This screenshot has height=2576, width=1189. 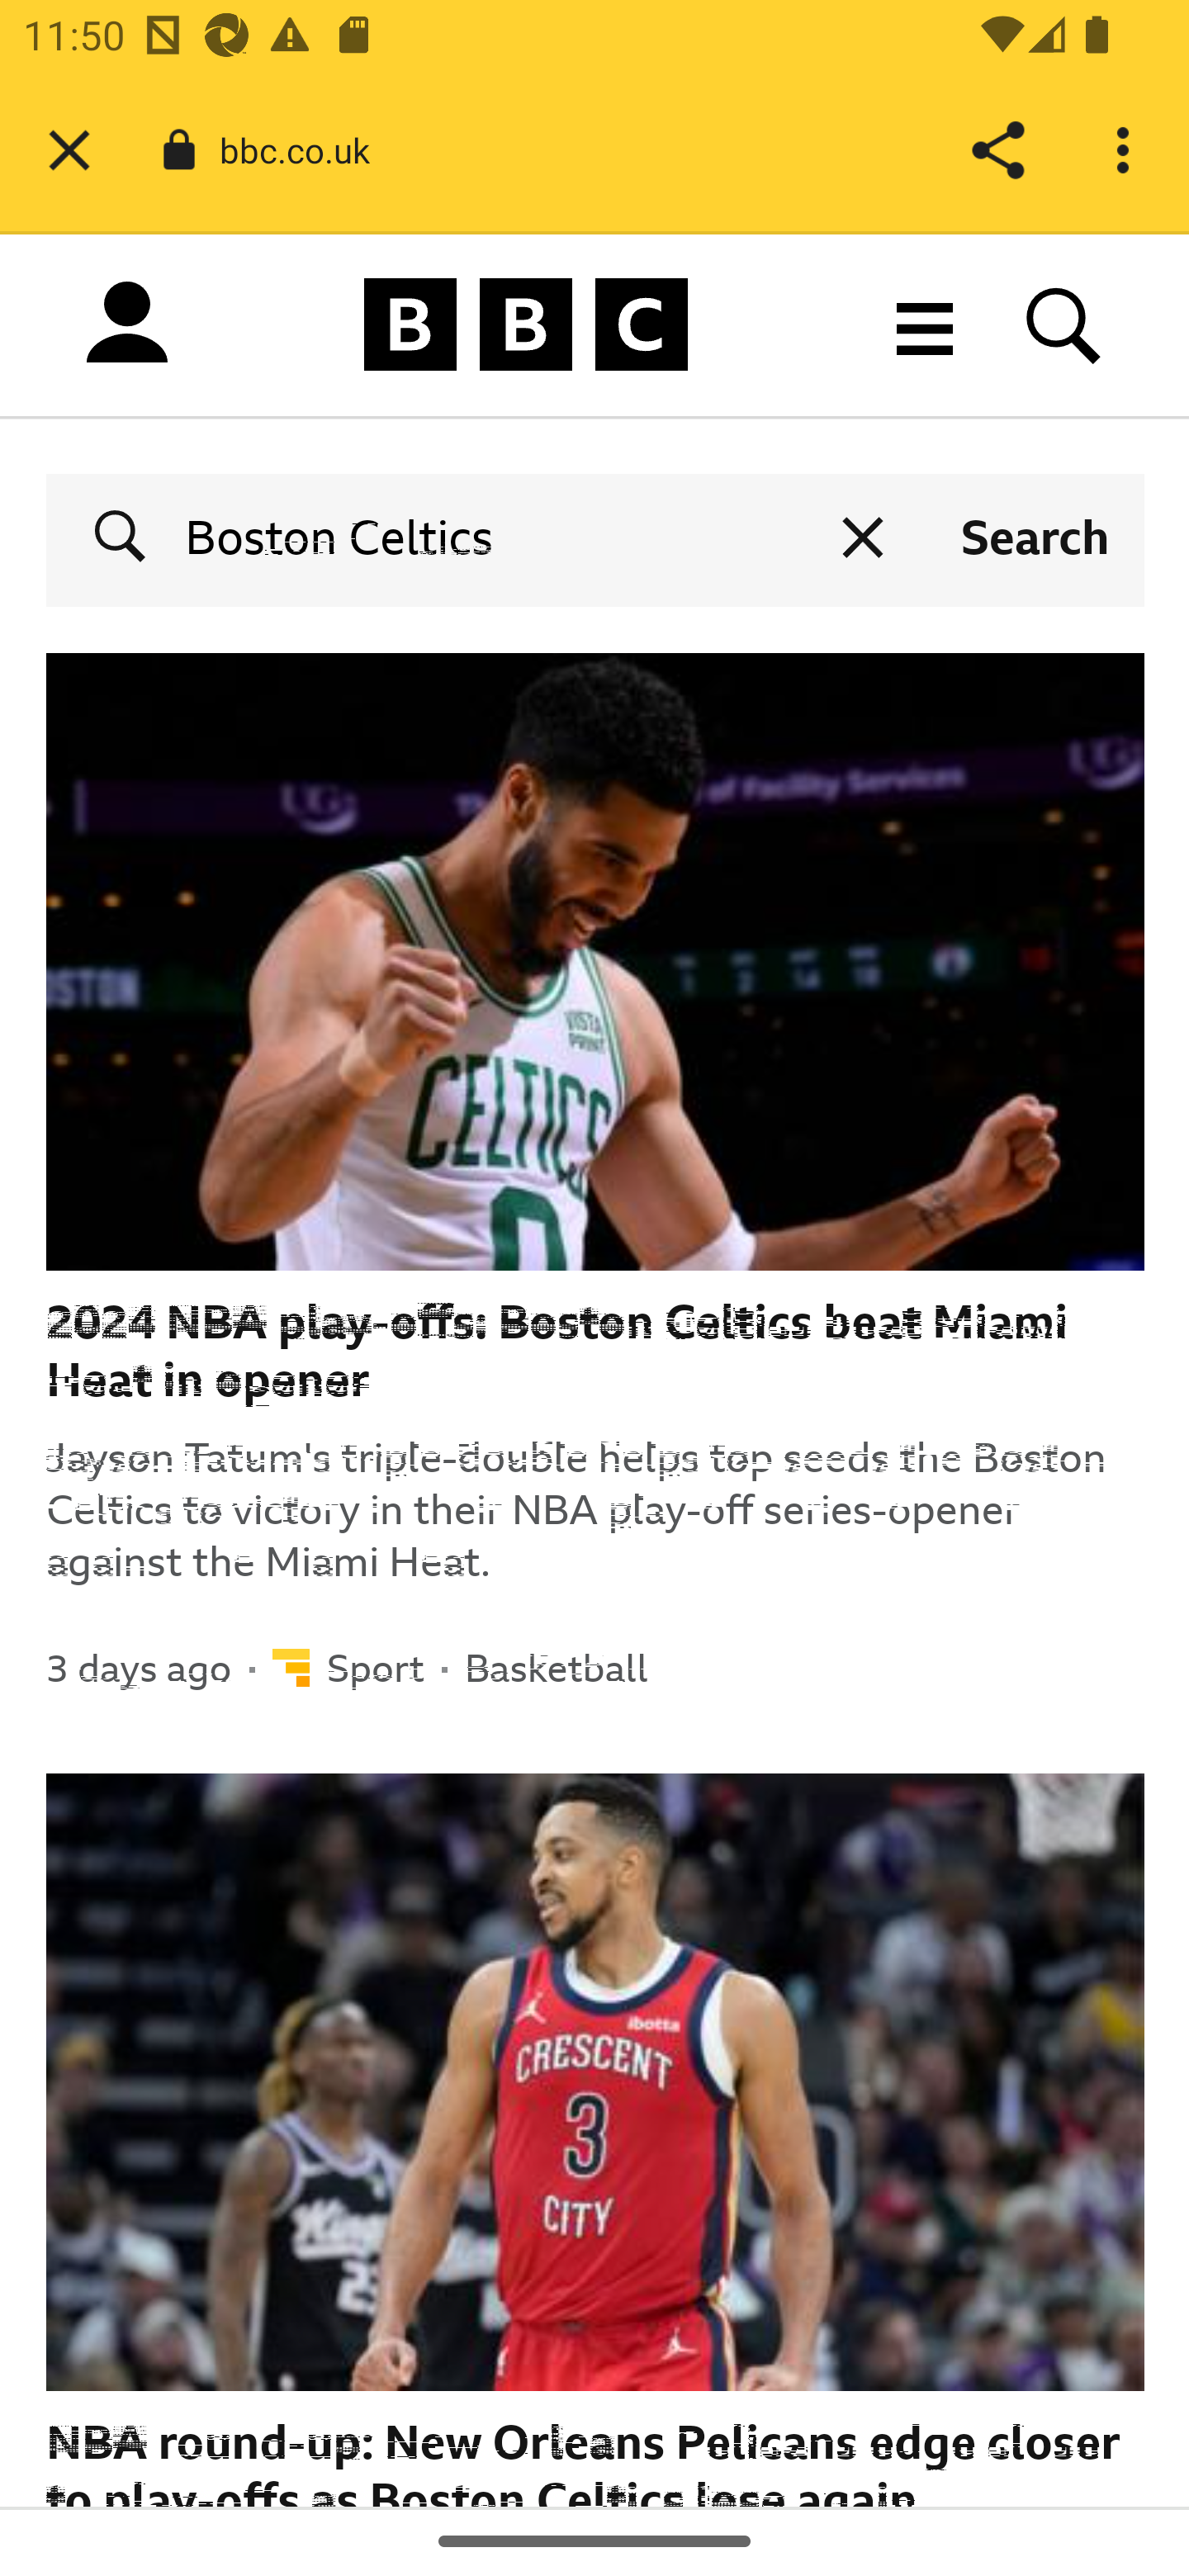 What do you see at coordinates (1035, 537) in the screenshot?
I see `Search` at bounding box center [1035, 537].